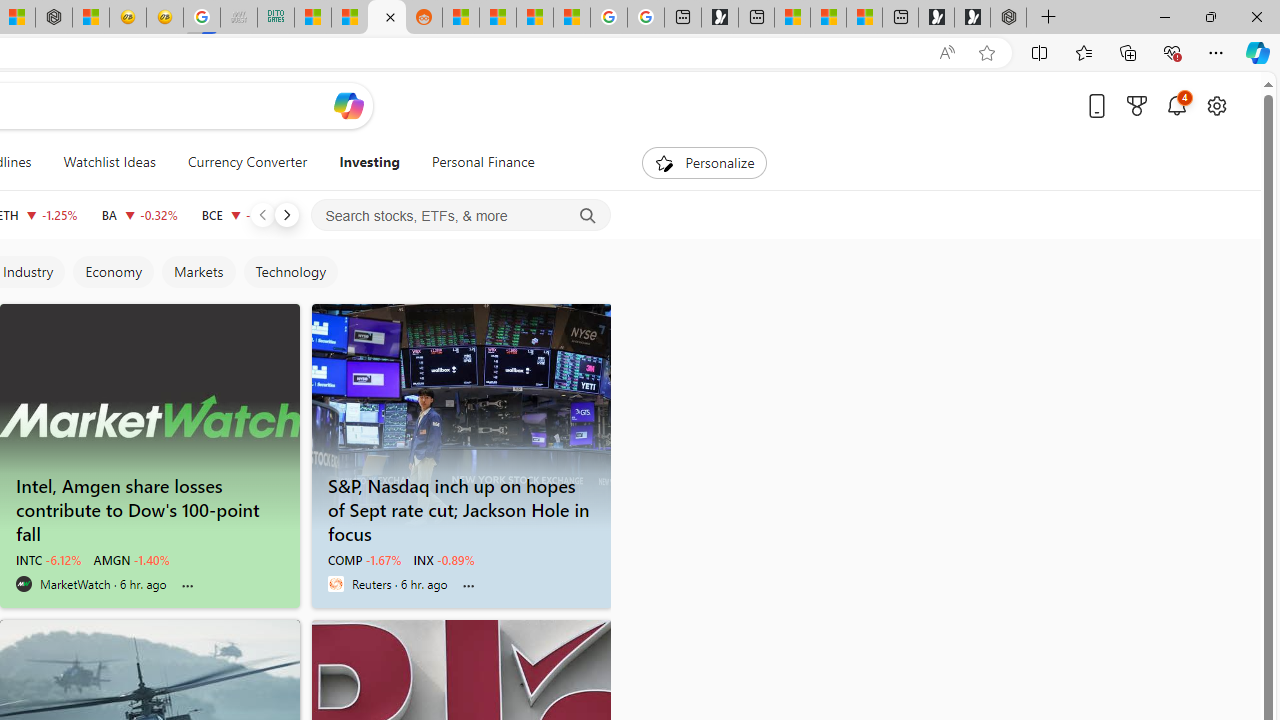 This screenshot has width=1280, height=720. What do you see at coordinates (364, 560) in the screenshot?
I see `COMP -1.67%` at bounding box center [364, 560].